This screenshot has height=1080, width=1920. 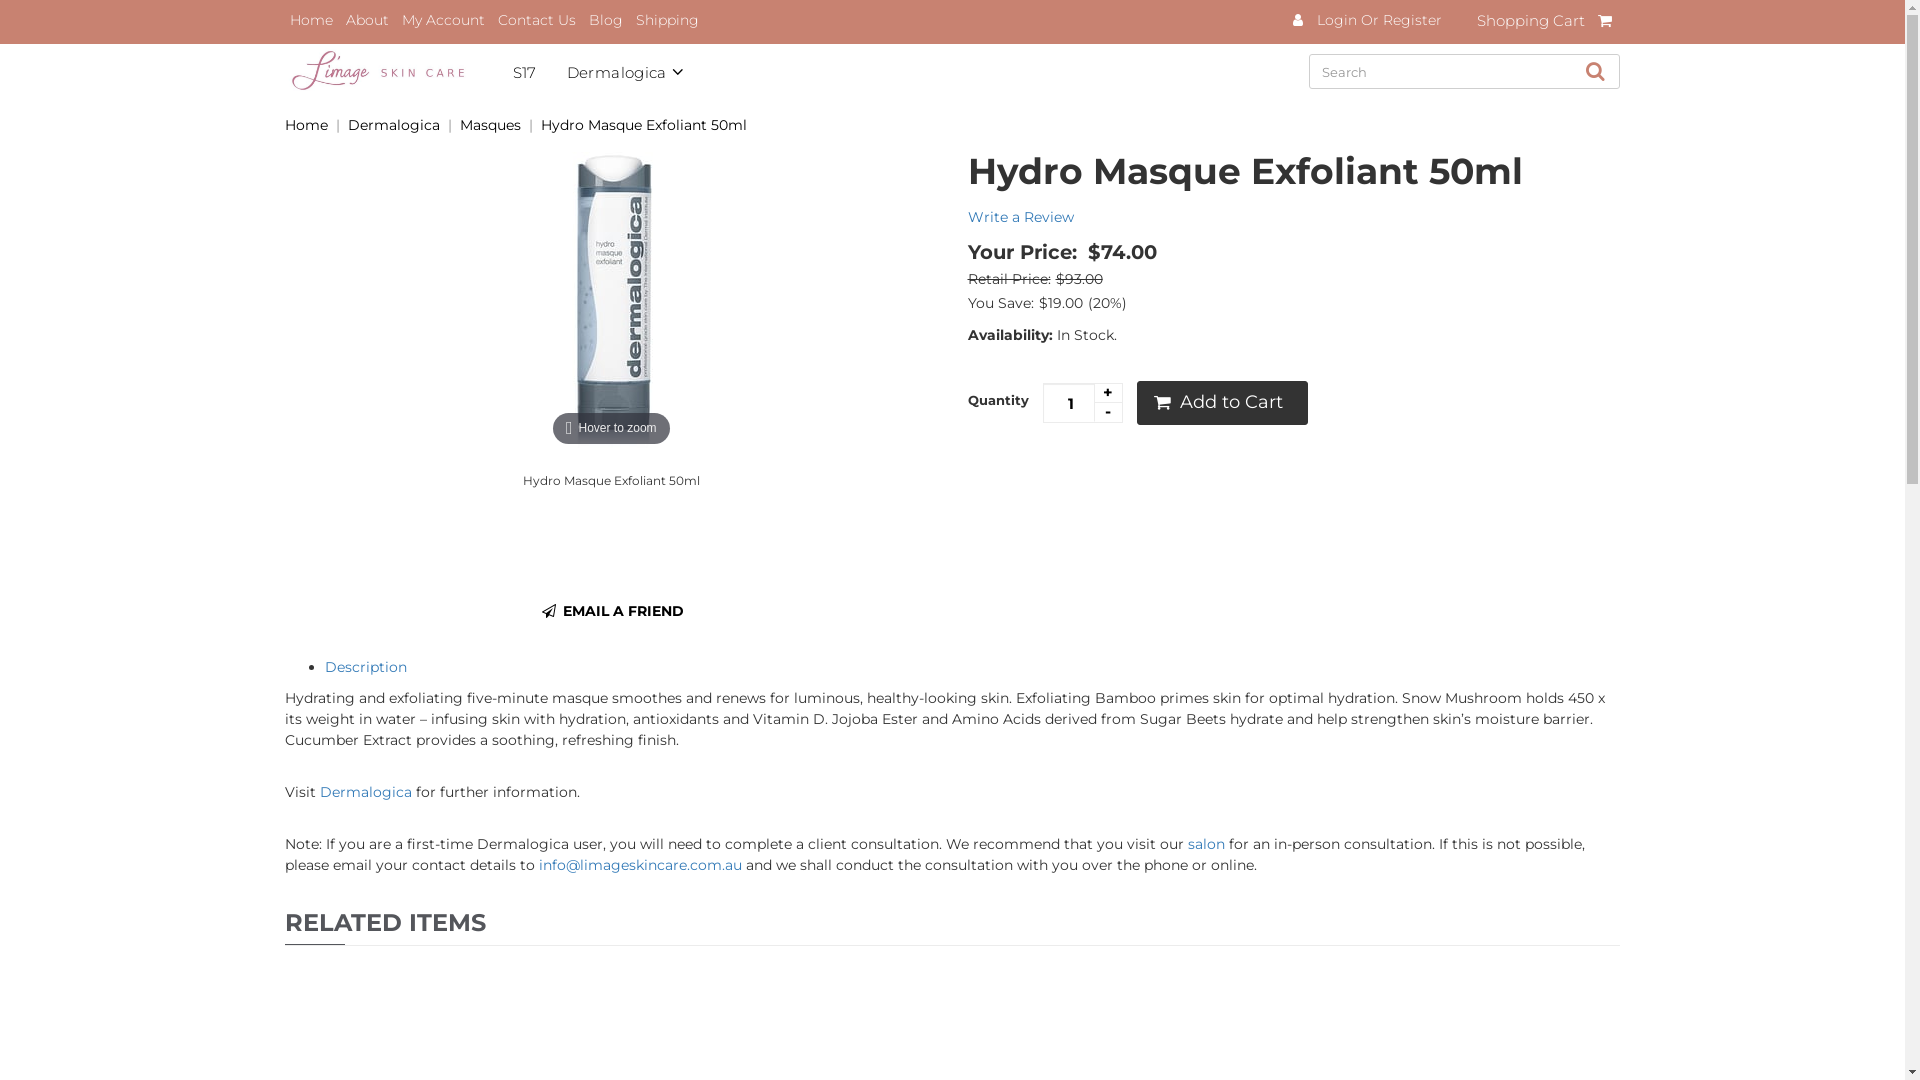 What do you see at coordinates (1377, 20) in the screenshot?
I see `Login Or Register` at bounding box center [1377, 20].